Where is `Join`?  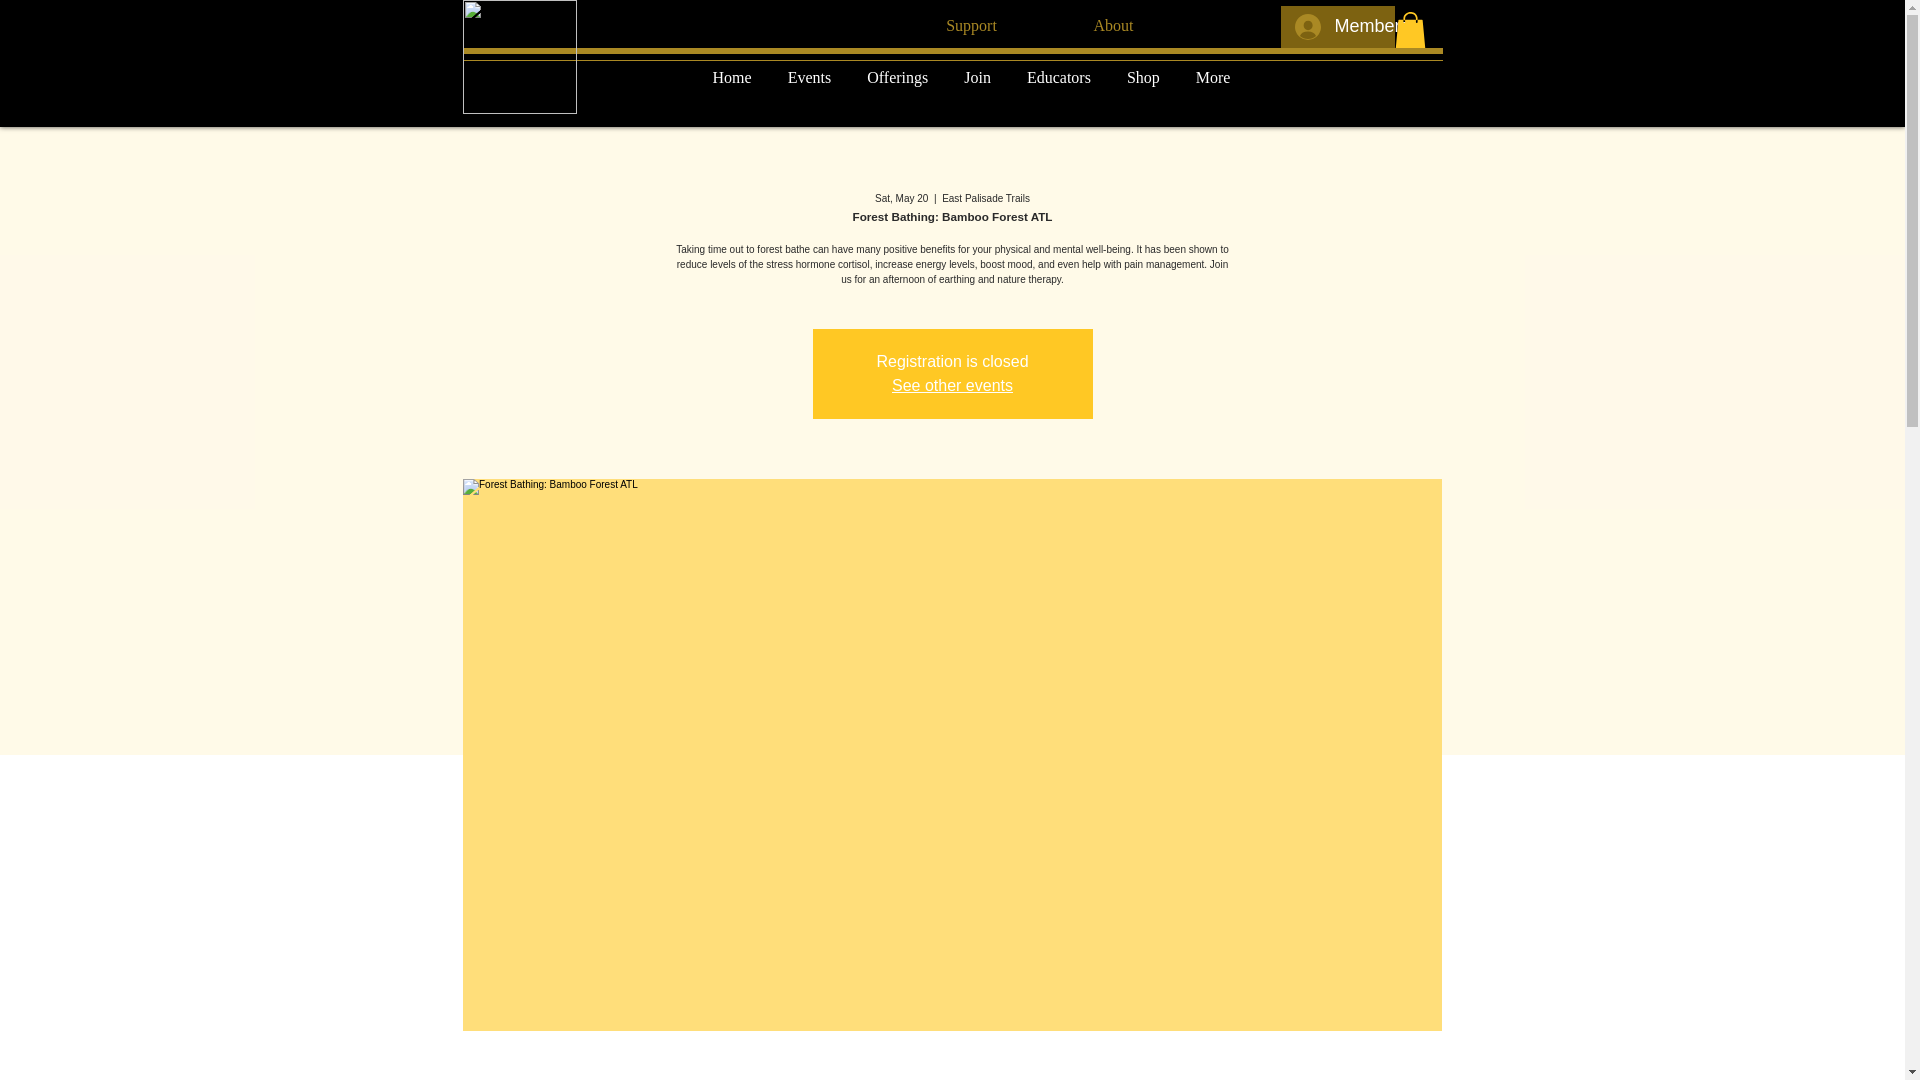 Join is located at coordinates (978, 83).